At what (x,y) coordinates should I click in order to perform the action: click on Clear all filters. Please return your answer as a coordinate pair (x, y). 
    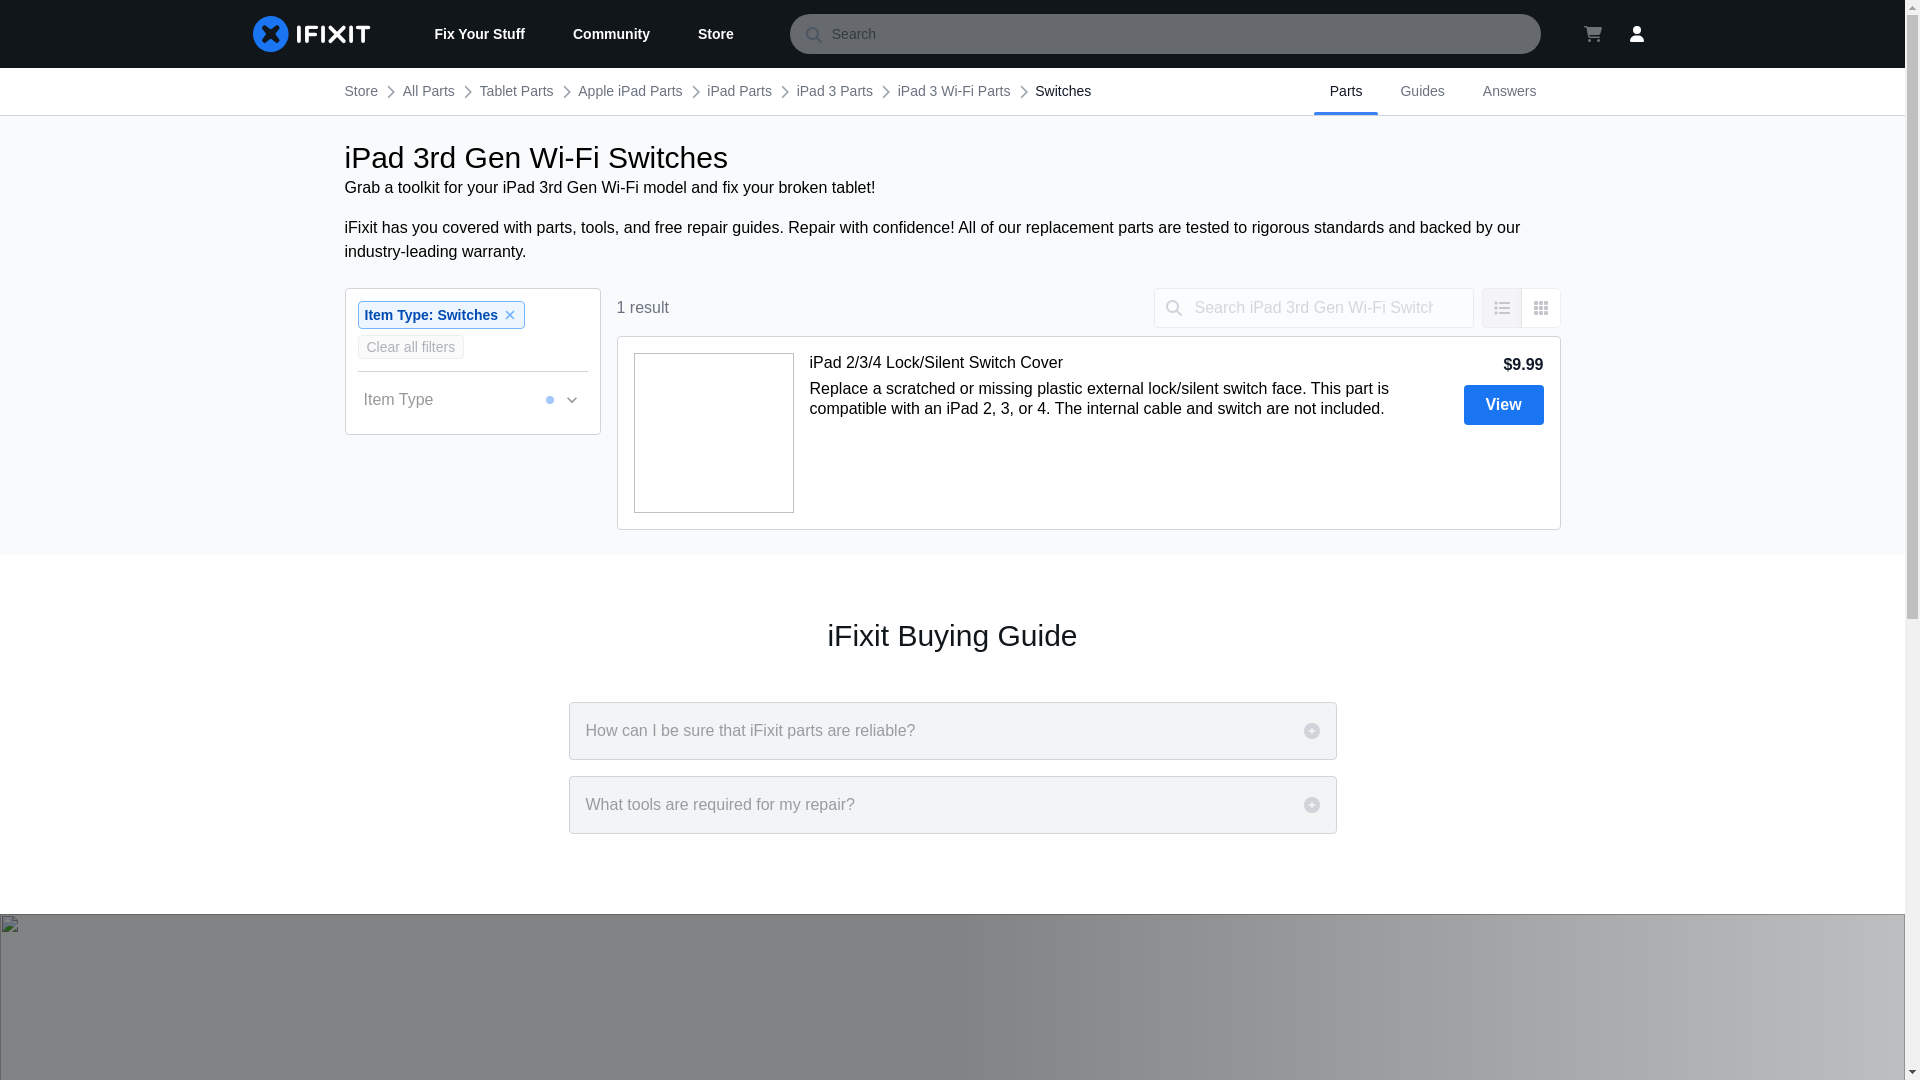
    Looking at the image, I should click on (410, 346).